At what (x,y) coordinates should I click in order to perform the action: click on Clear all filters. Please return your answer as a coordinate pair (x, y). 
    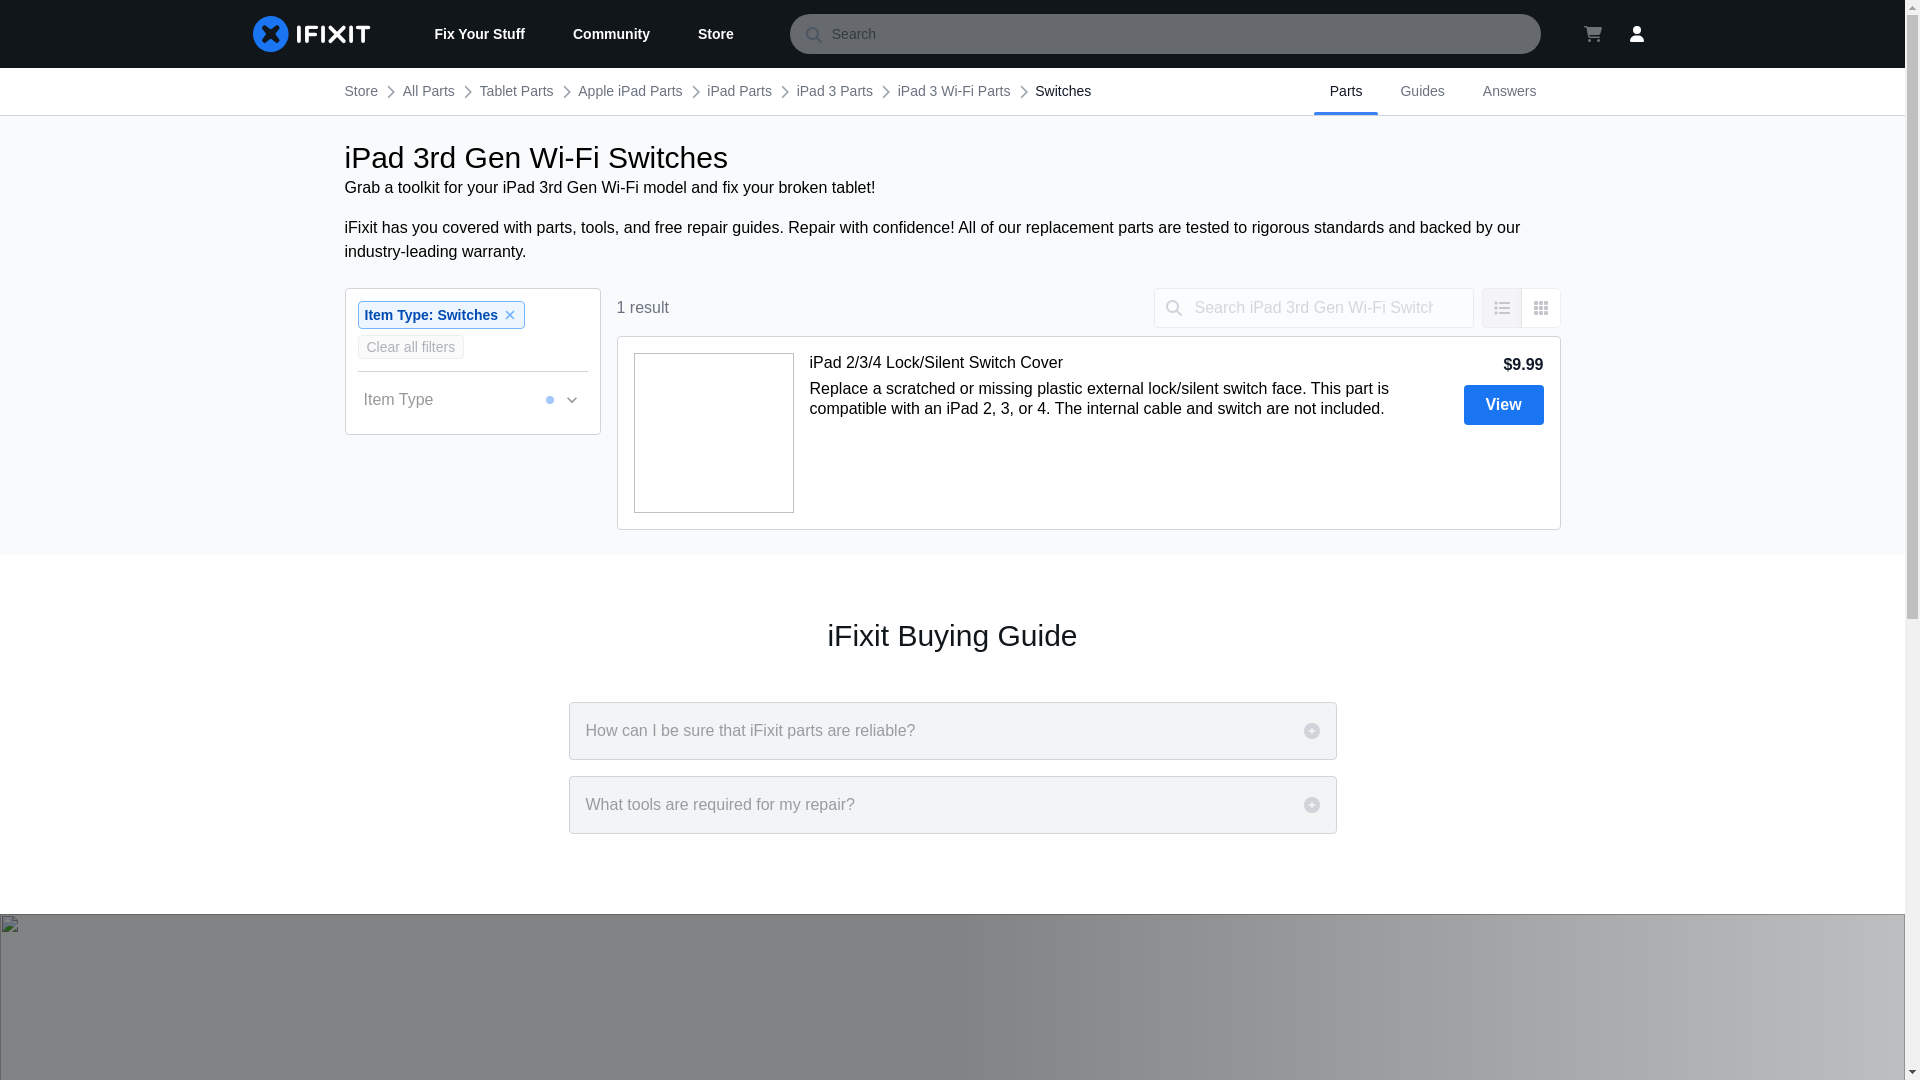
    Looking at the image, I should click on (410, 346).